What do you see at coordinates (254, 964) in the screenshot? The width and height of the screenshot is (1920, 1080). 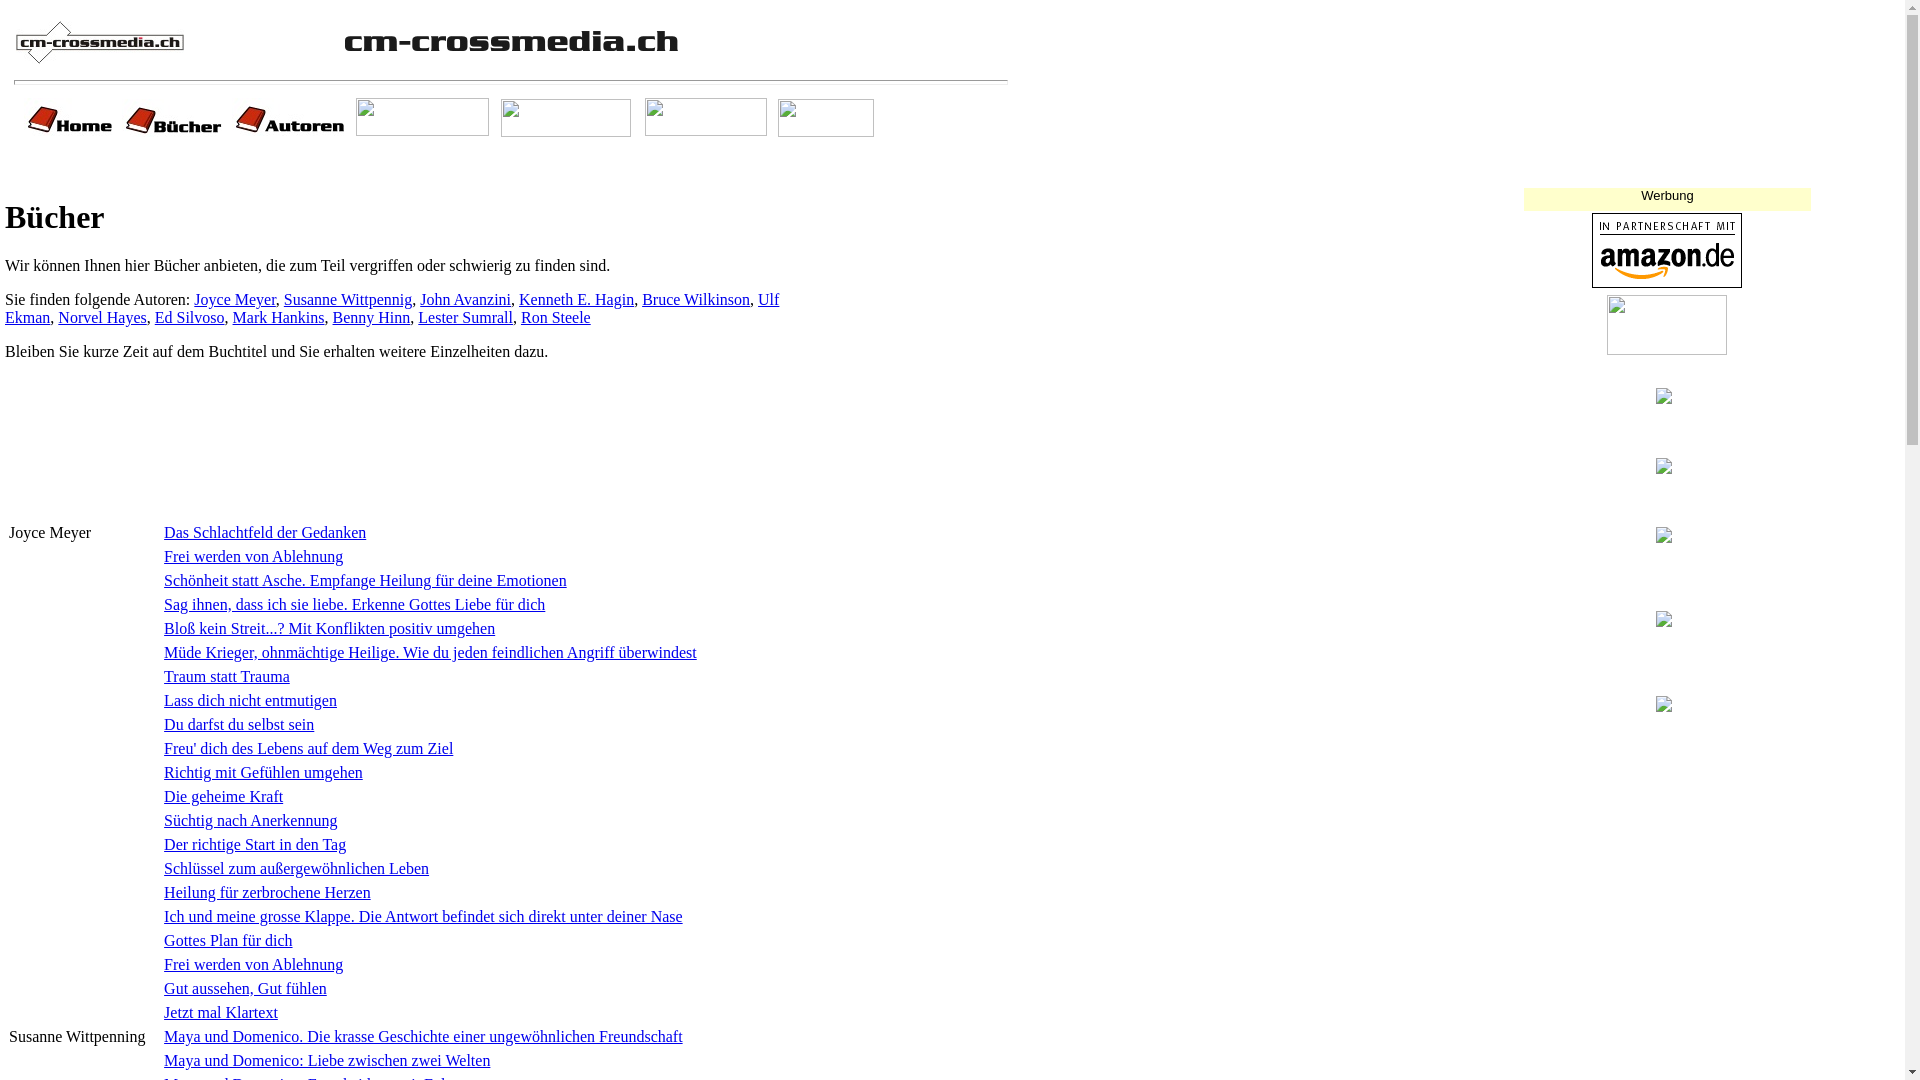 I see `Frei werden von Ablehnung` at bounding box center [254, 964].